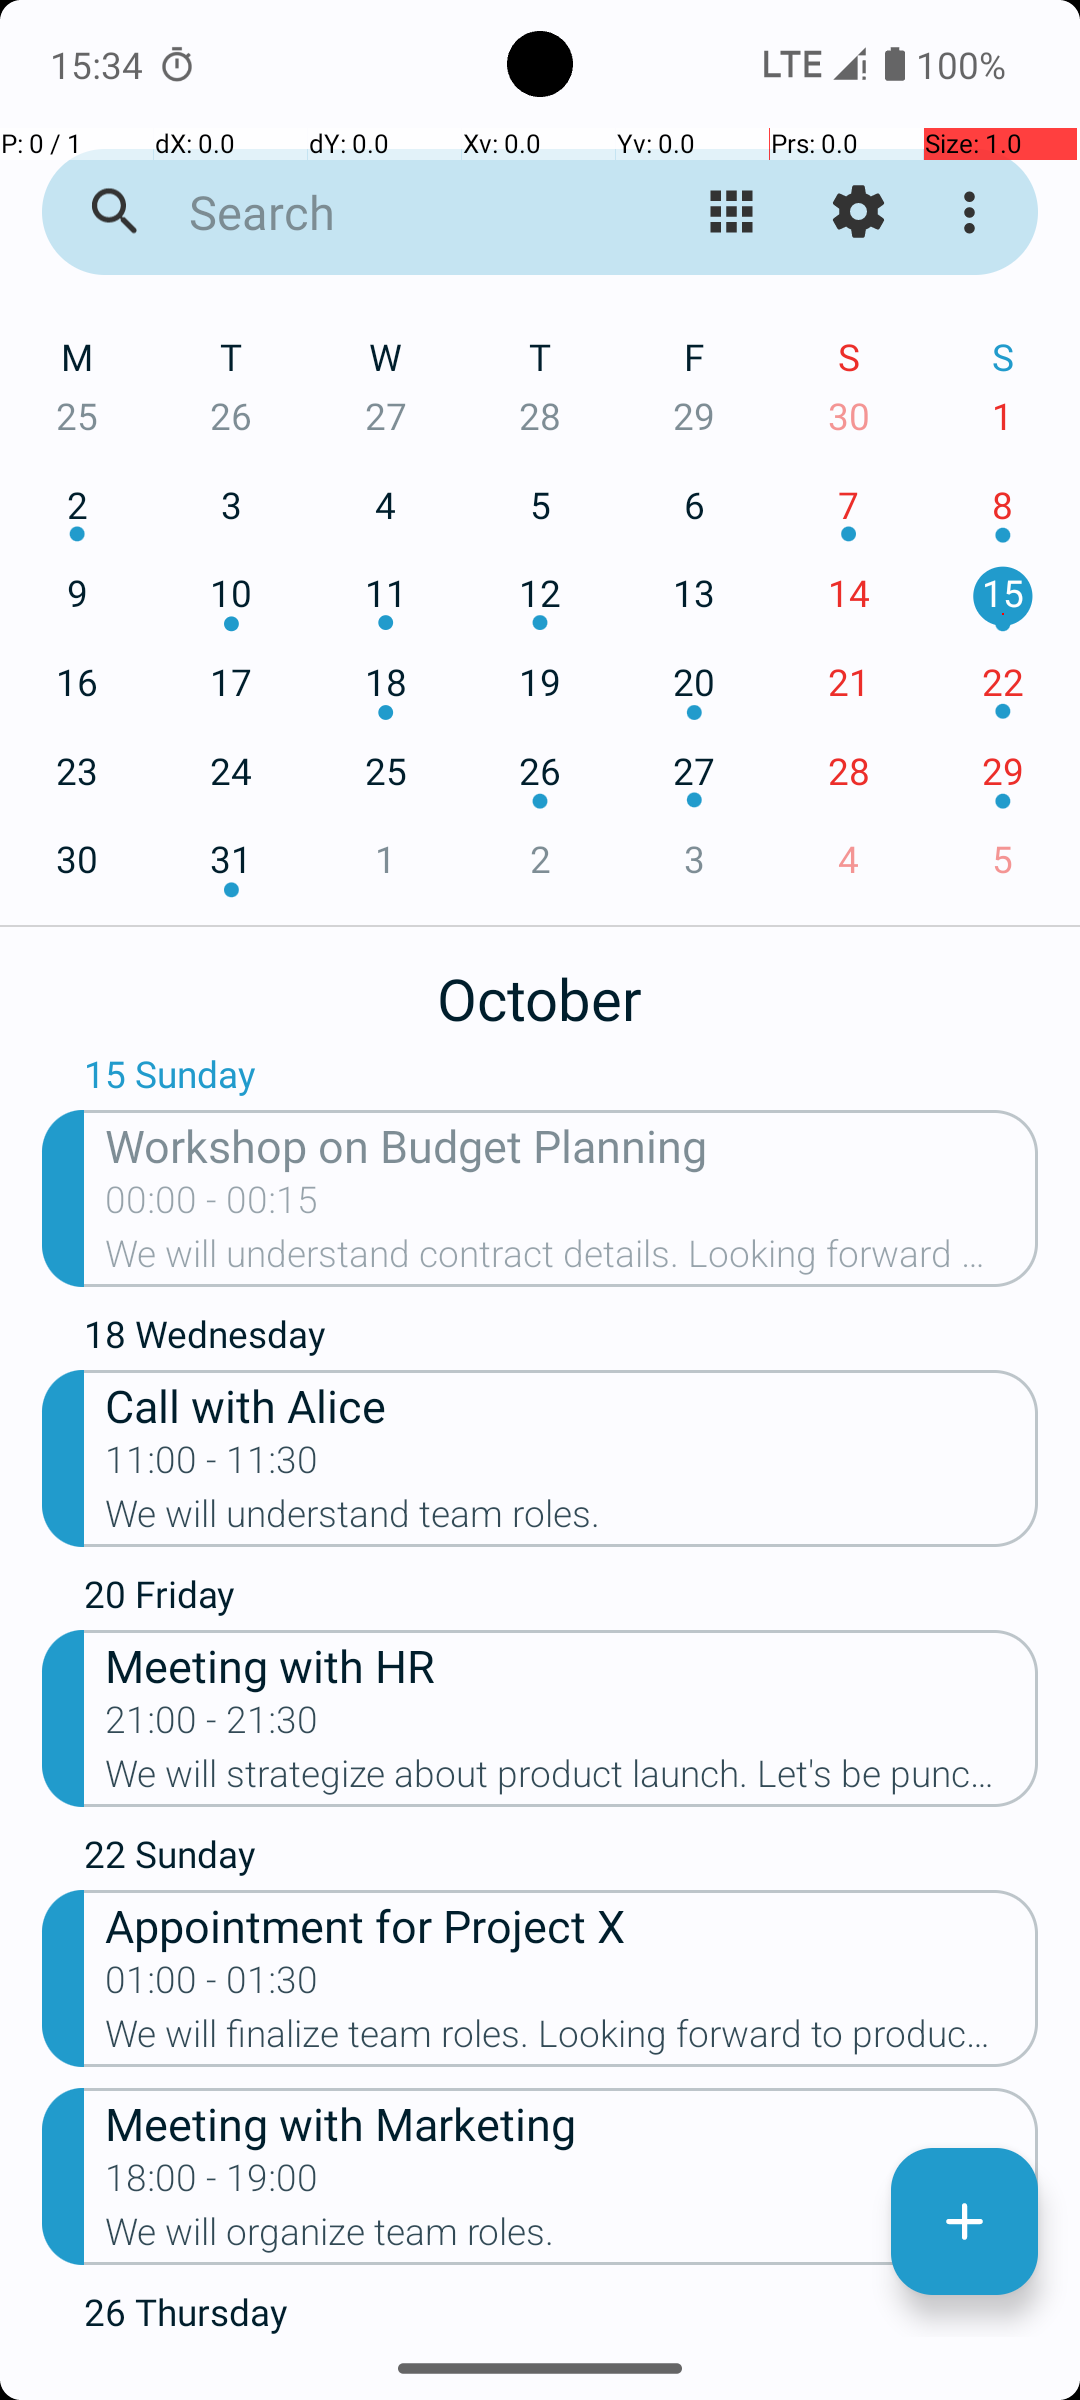  What do you see at coordinates (212, 1466) in the screenshot?
I see `11:00 - 11:30` at bounding box center [212, 1466].